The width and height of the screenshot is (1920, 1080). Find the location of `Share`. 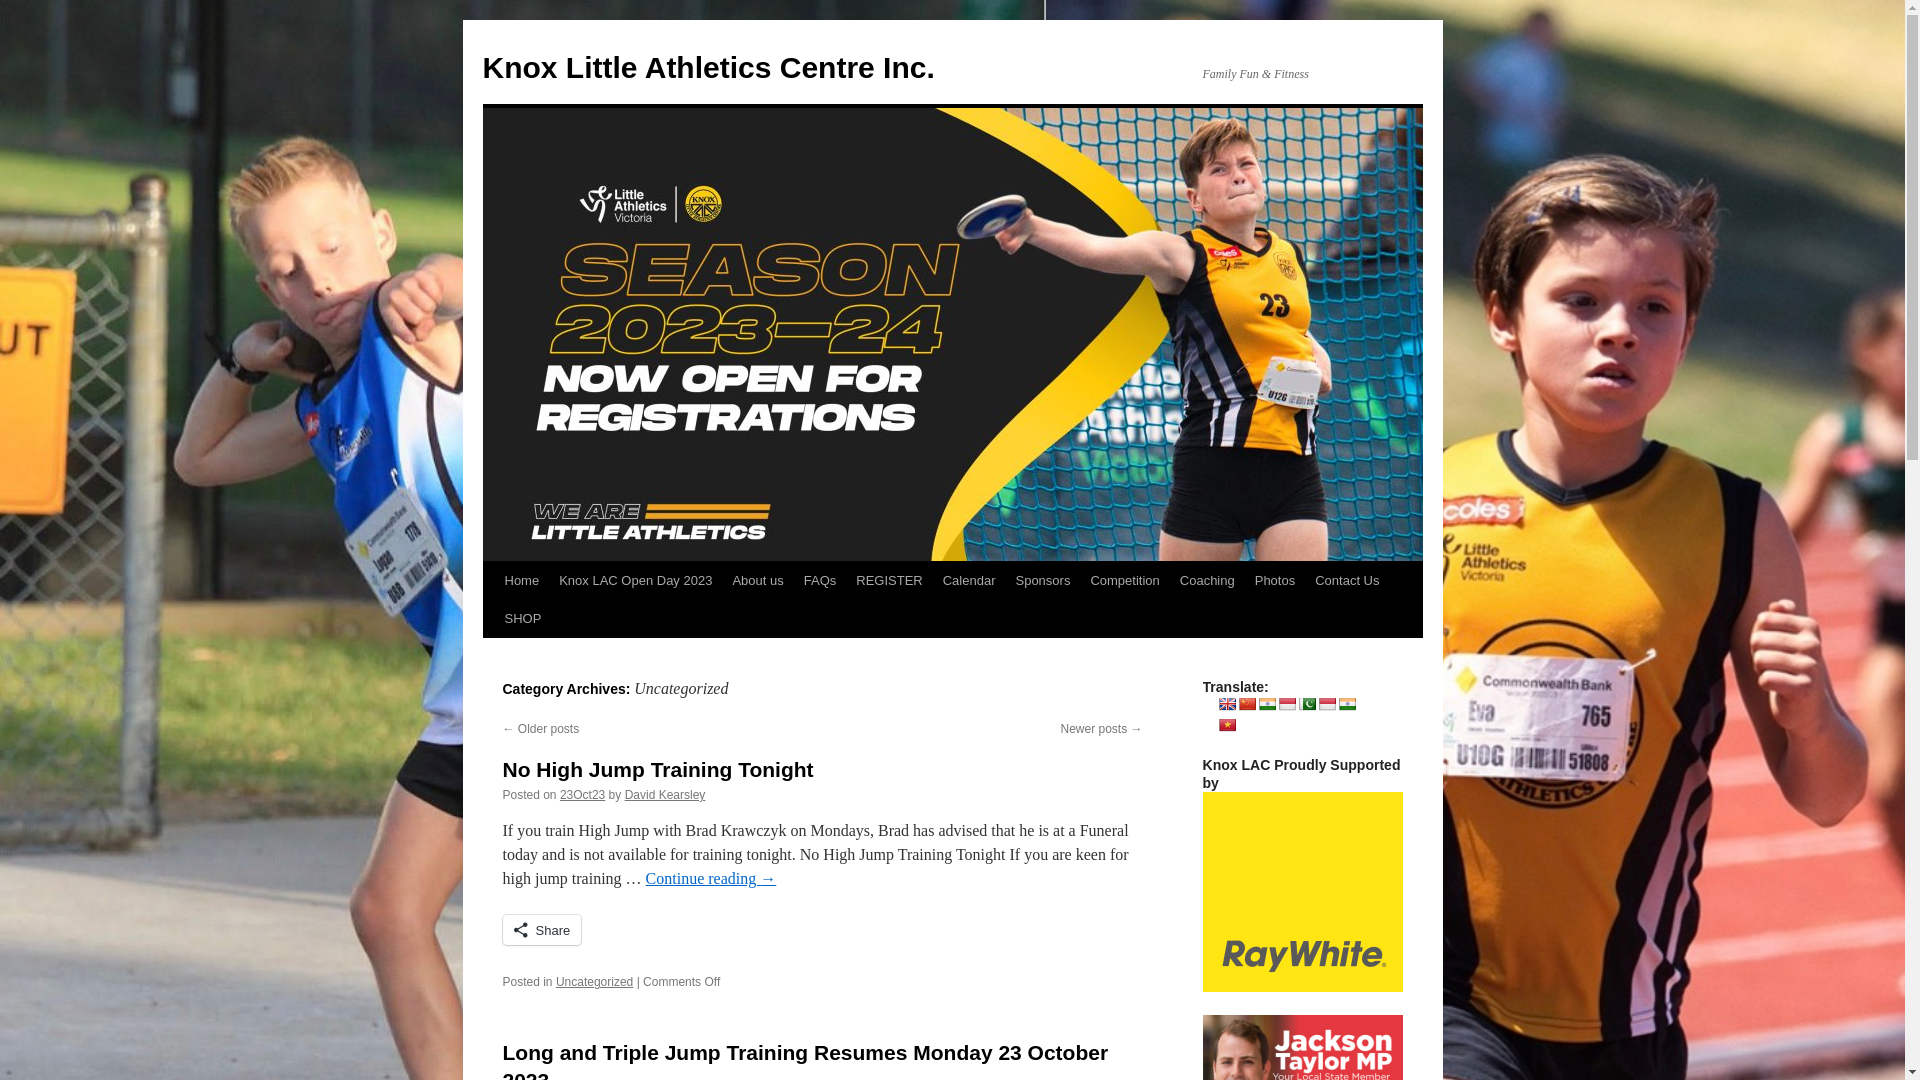

Share is located at coordinates (542, 930).